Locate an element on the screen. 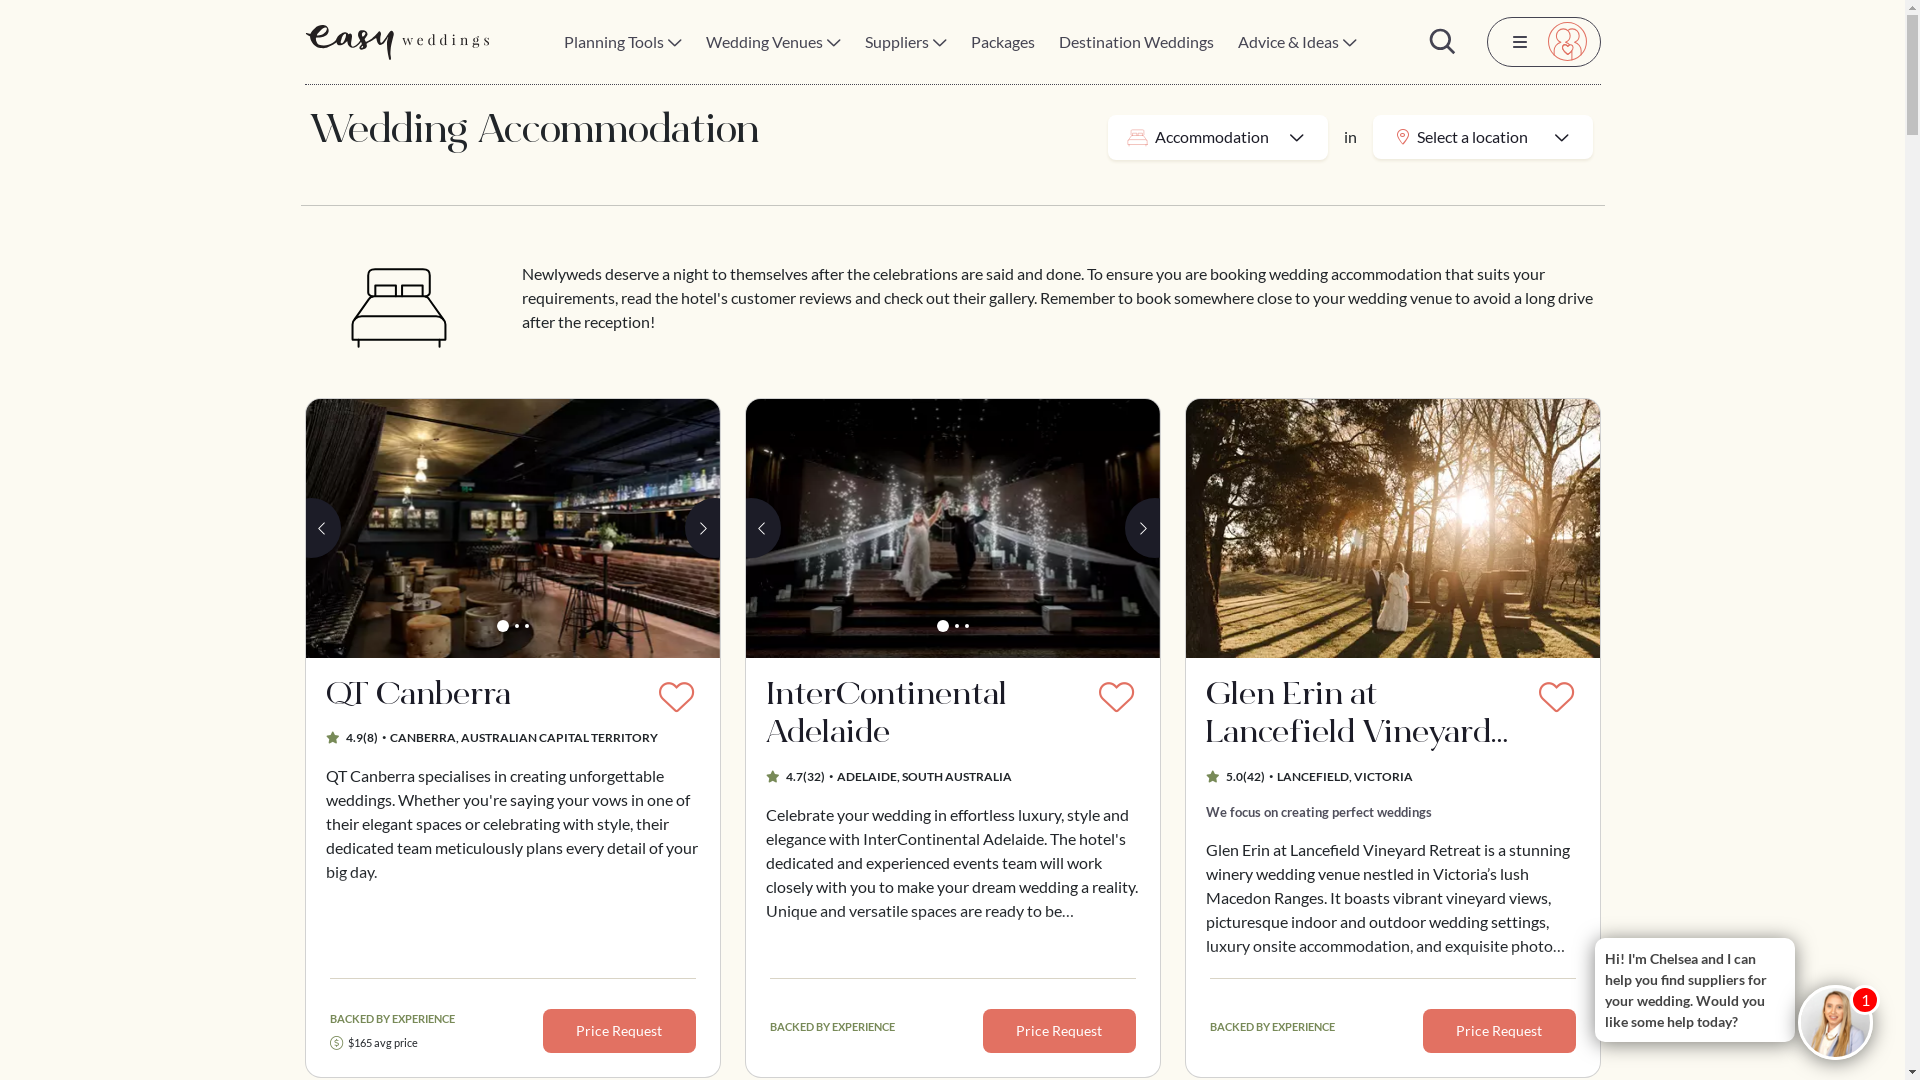  Packages is located at coordinates (1003, 42).